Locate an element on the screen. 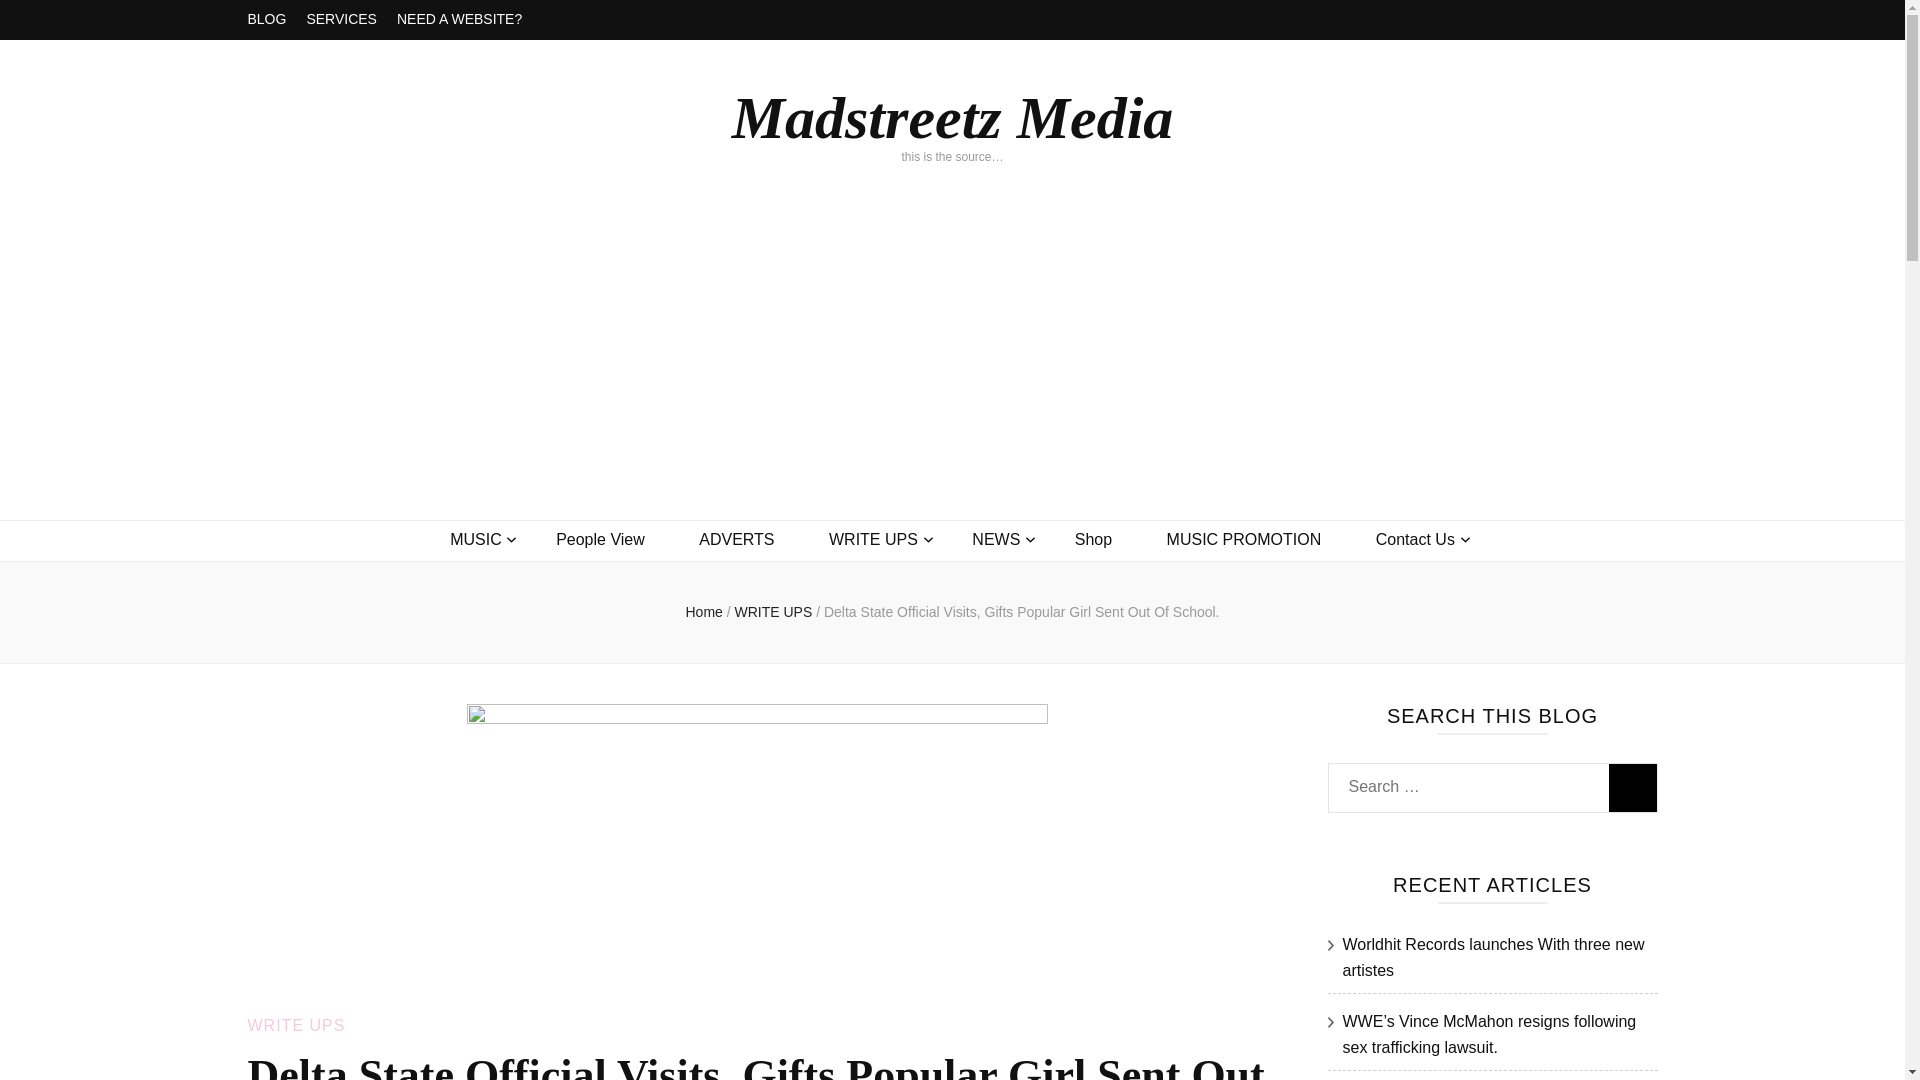  ADVERTS is located at coordinates (736, 540).